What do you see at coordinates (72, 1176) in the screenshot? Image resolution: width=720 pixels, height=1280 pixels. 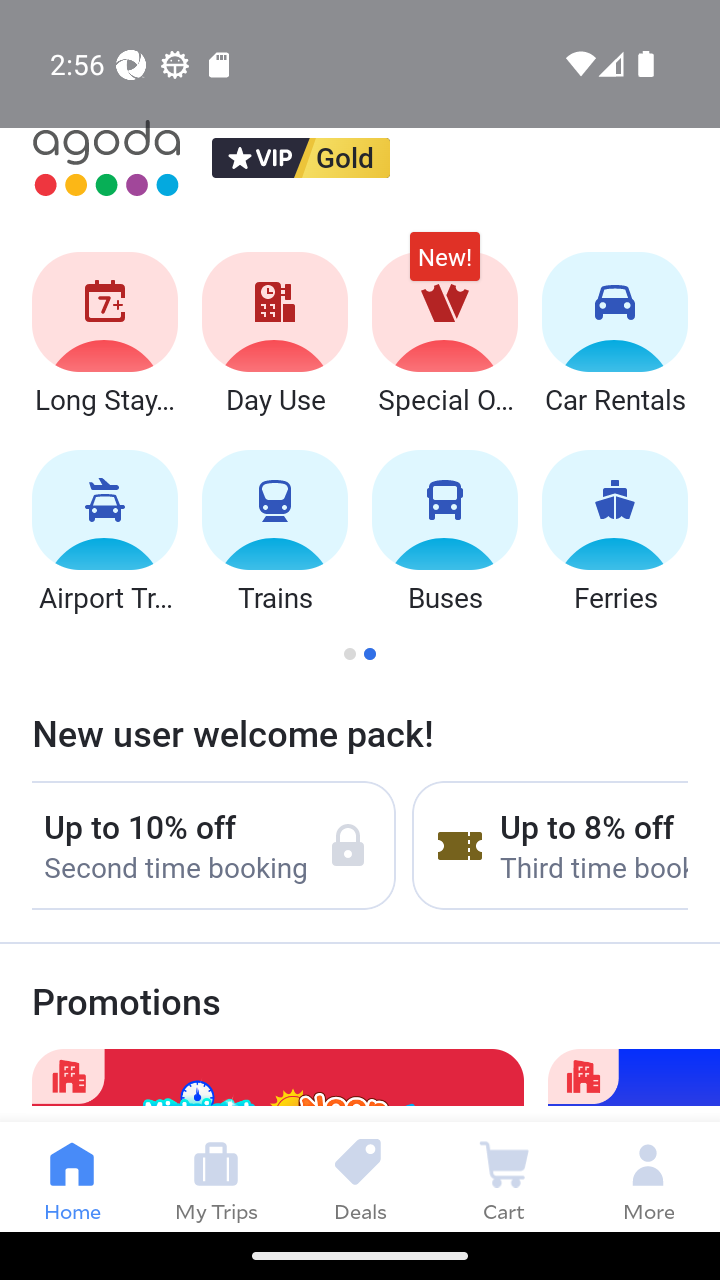 I see `Home` at bounding box center [72, 1176].